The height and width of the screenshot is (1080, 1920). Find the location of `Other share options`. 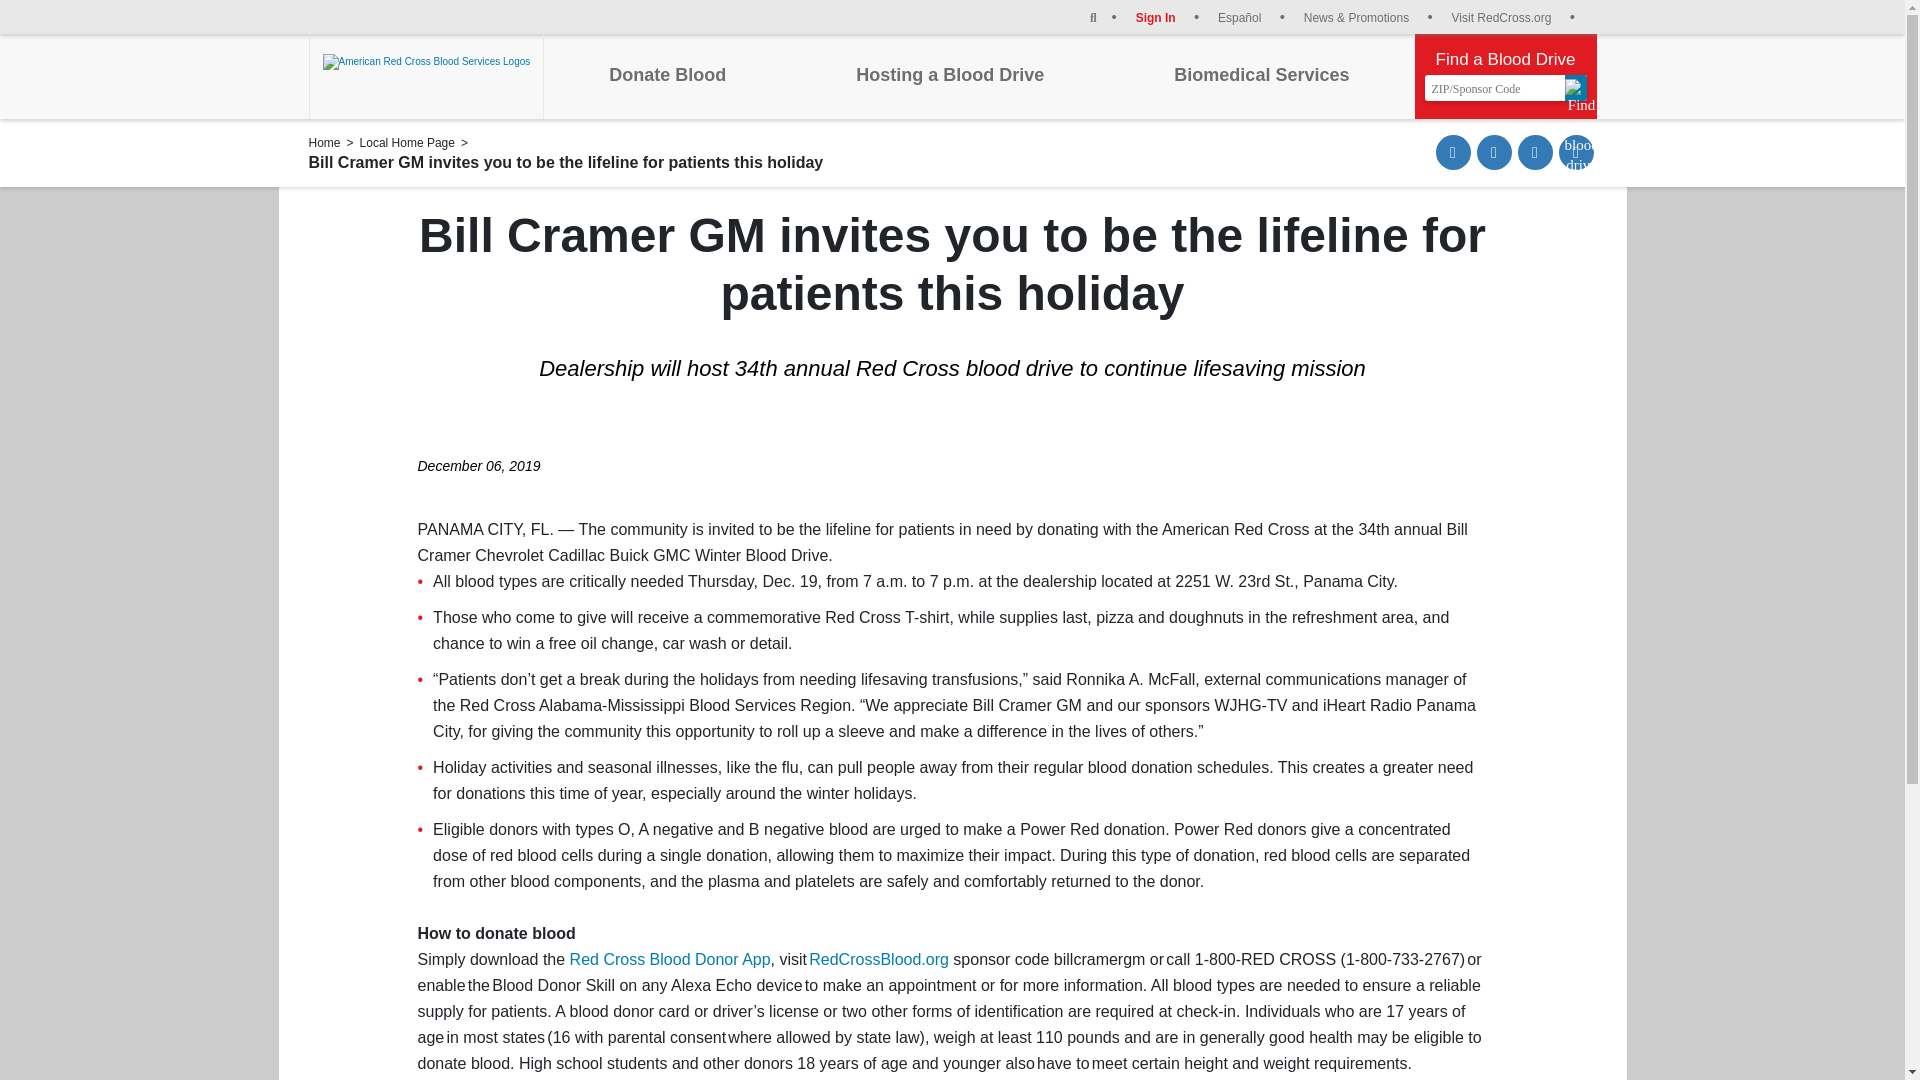

Other share options is located at coordinates (1575, 152).